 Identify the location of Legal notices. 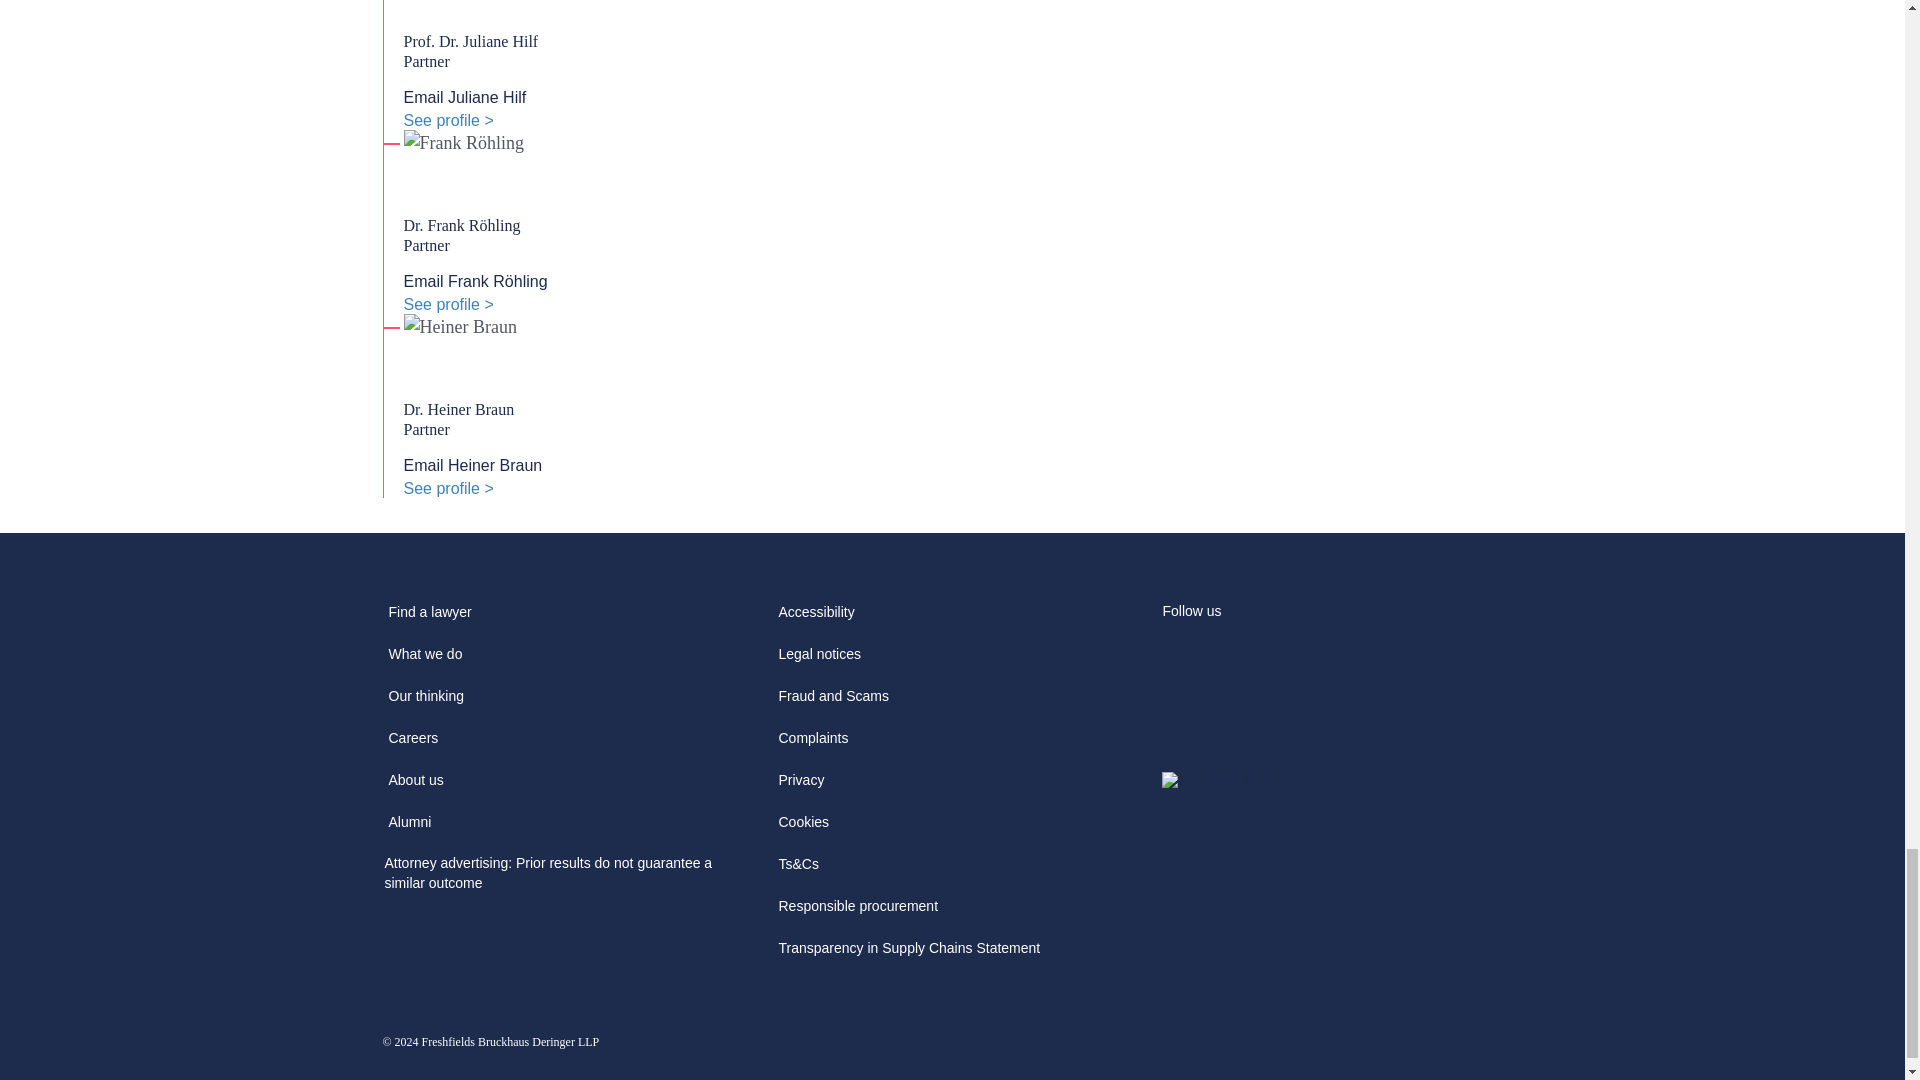
(819, 660).